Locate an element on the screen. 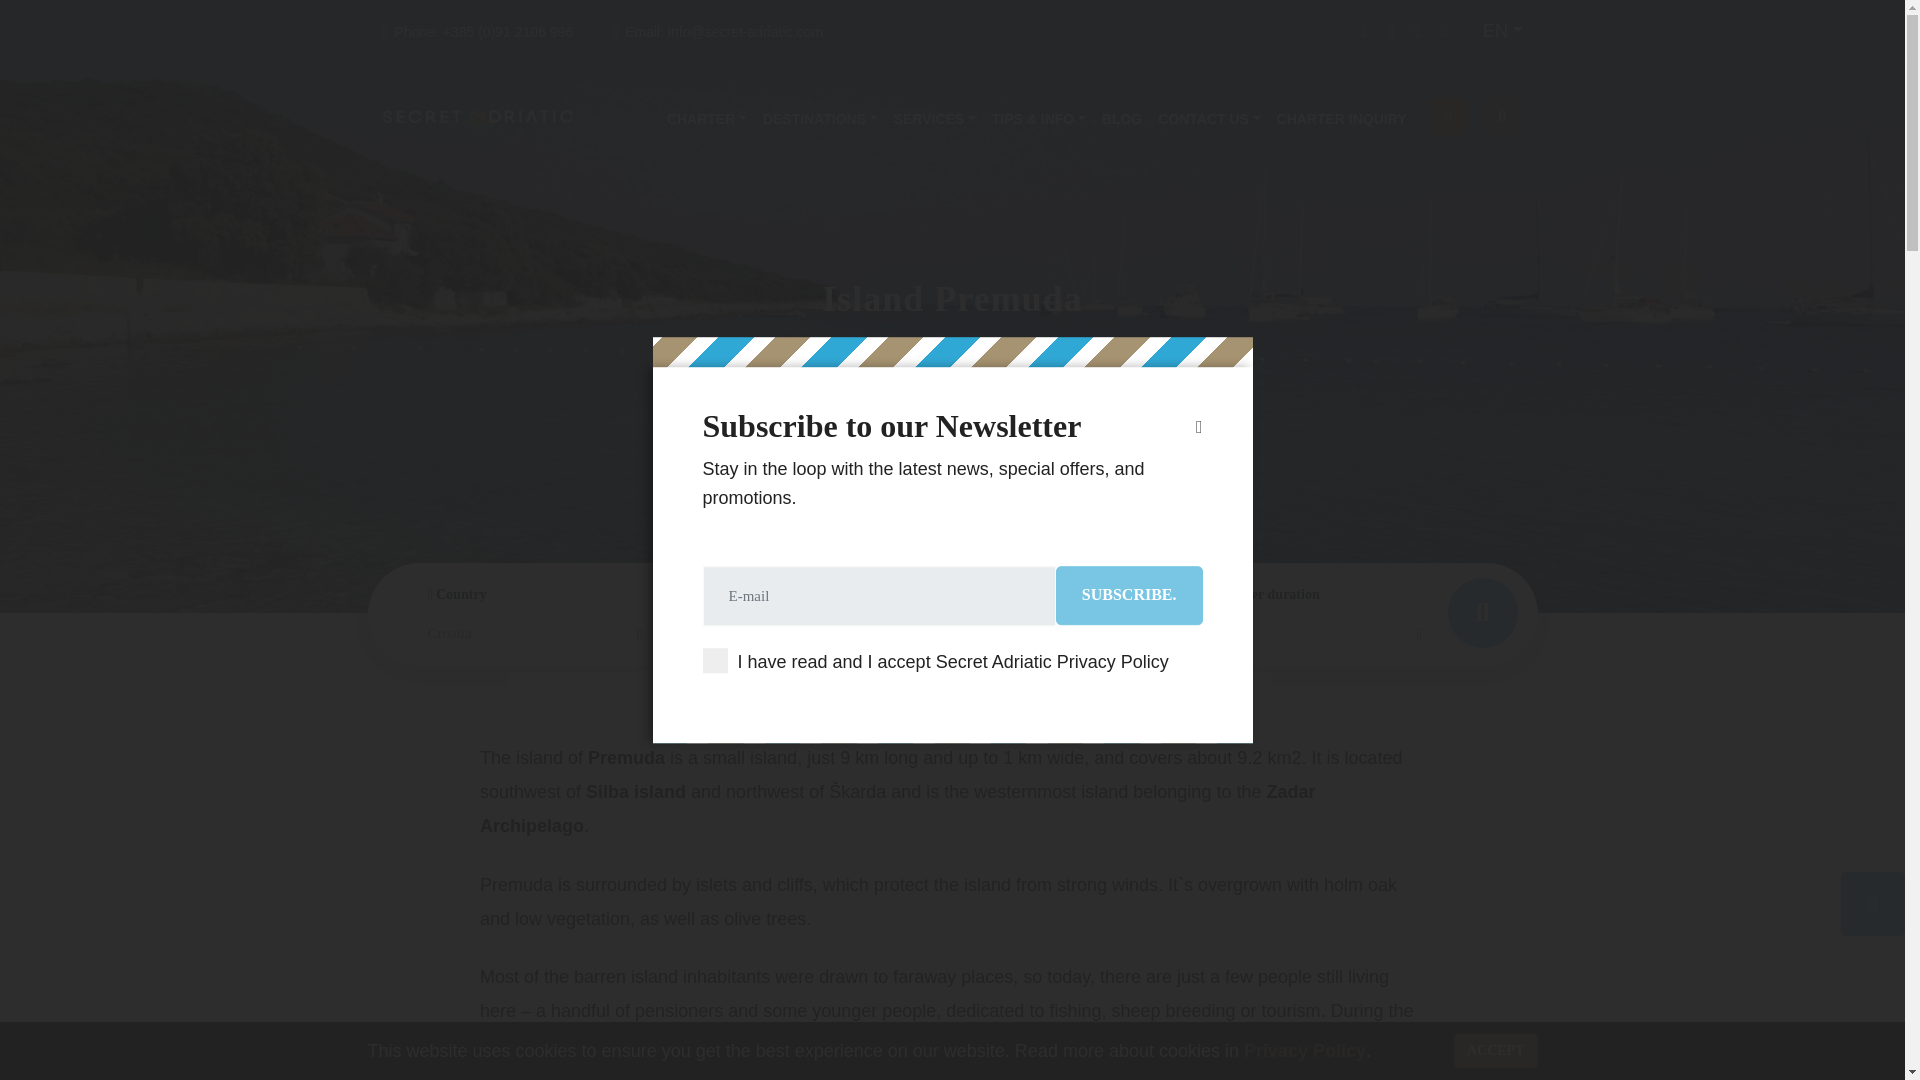  7 days is located at coordinates (1316, 632).